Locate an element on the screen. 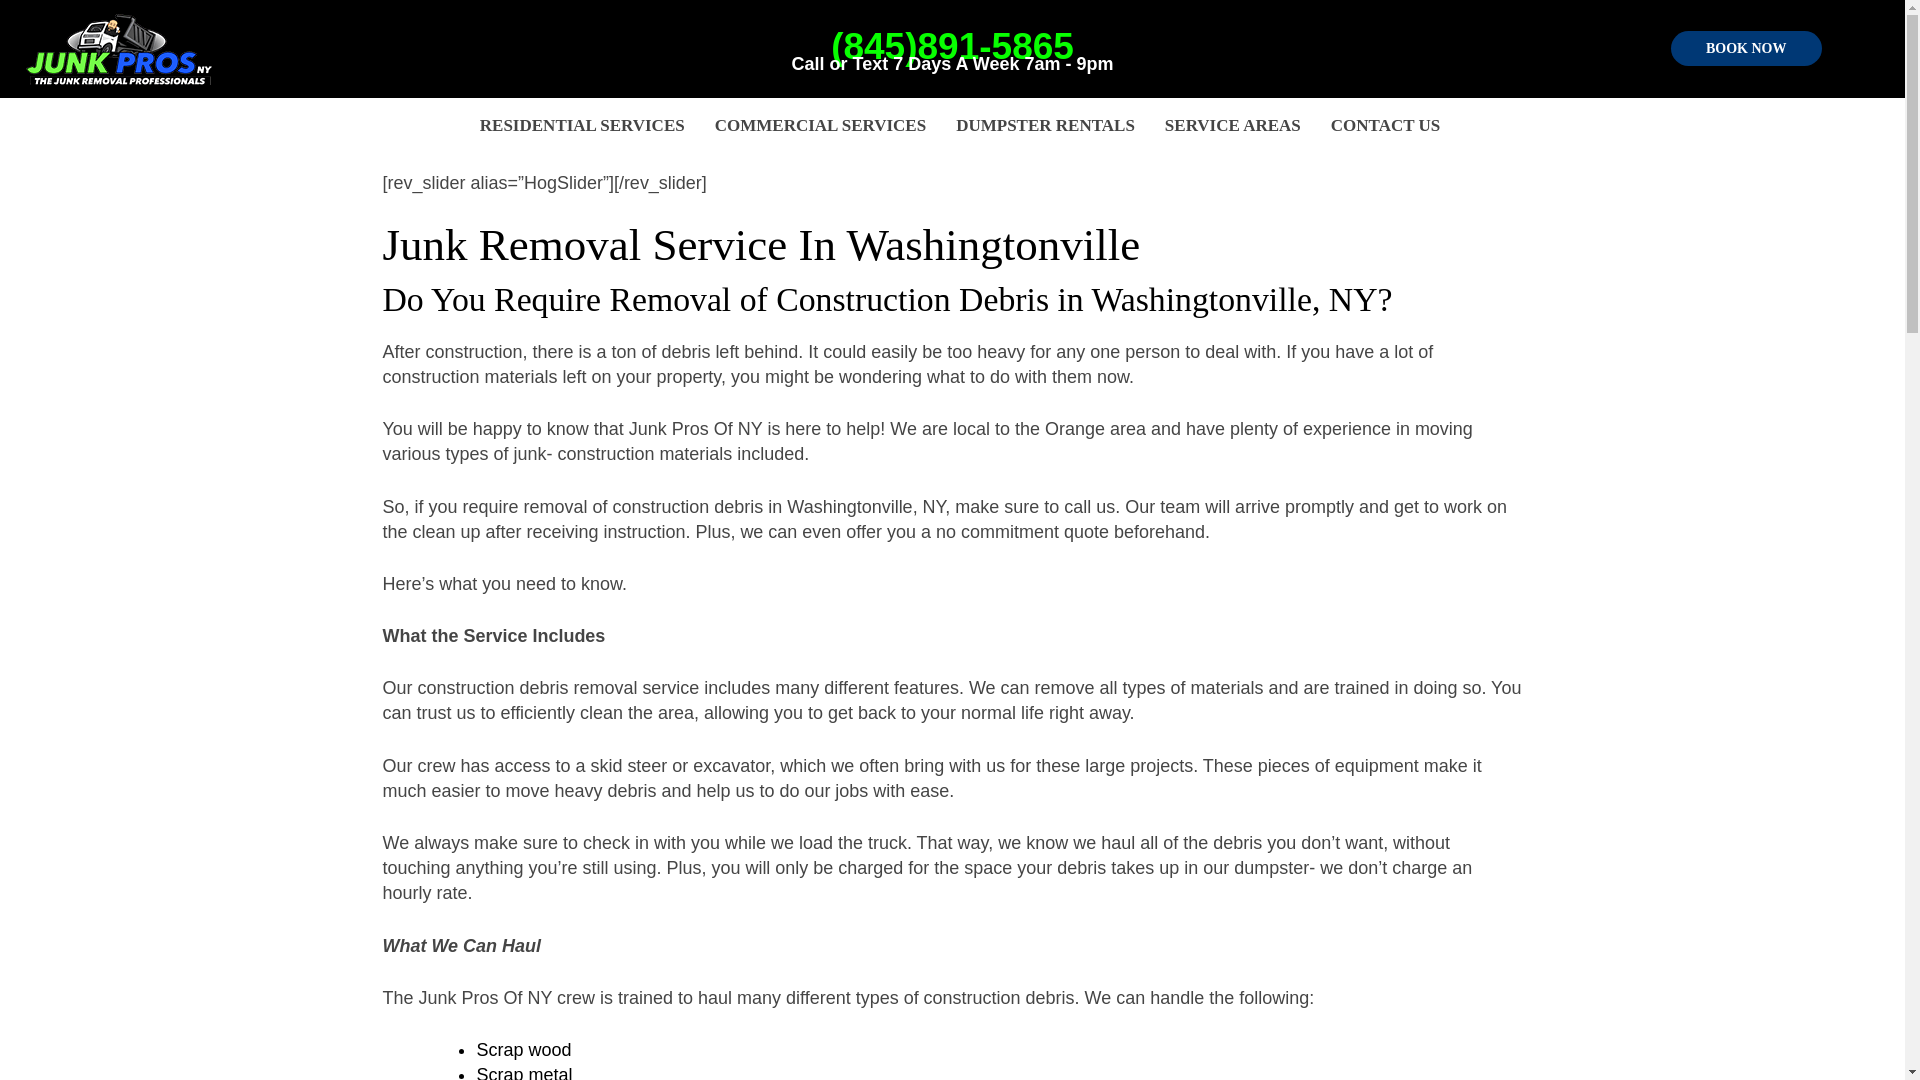 The height and width of the screenshot is (1080, 1920). COMMERCIAL SERVICES is located at coordinates (820, 126).